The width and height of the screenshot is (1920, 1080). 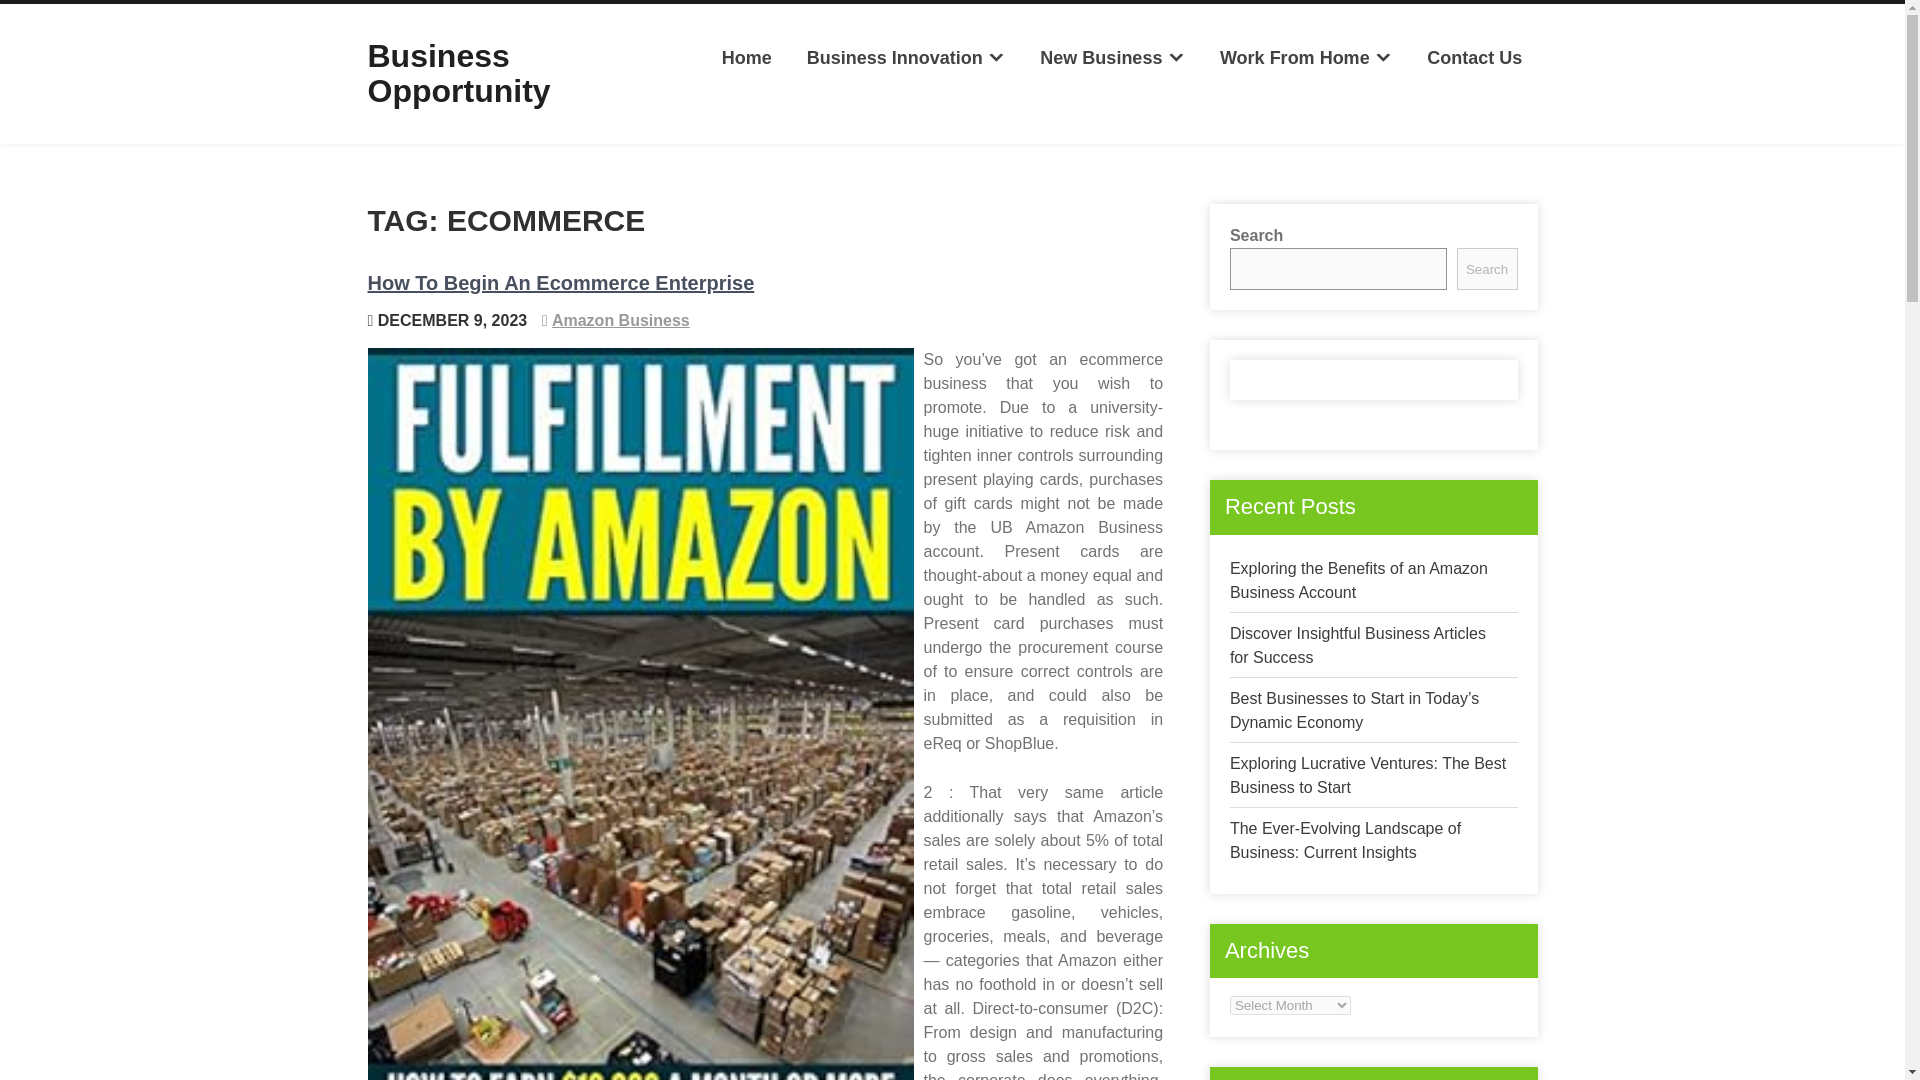 I want to click on The Ever-Evolving Landscape of Business: Current Insights, so click(x=1346, y=840).